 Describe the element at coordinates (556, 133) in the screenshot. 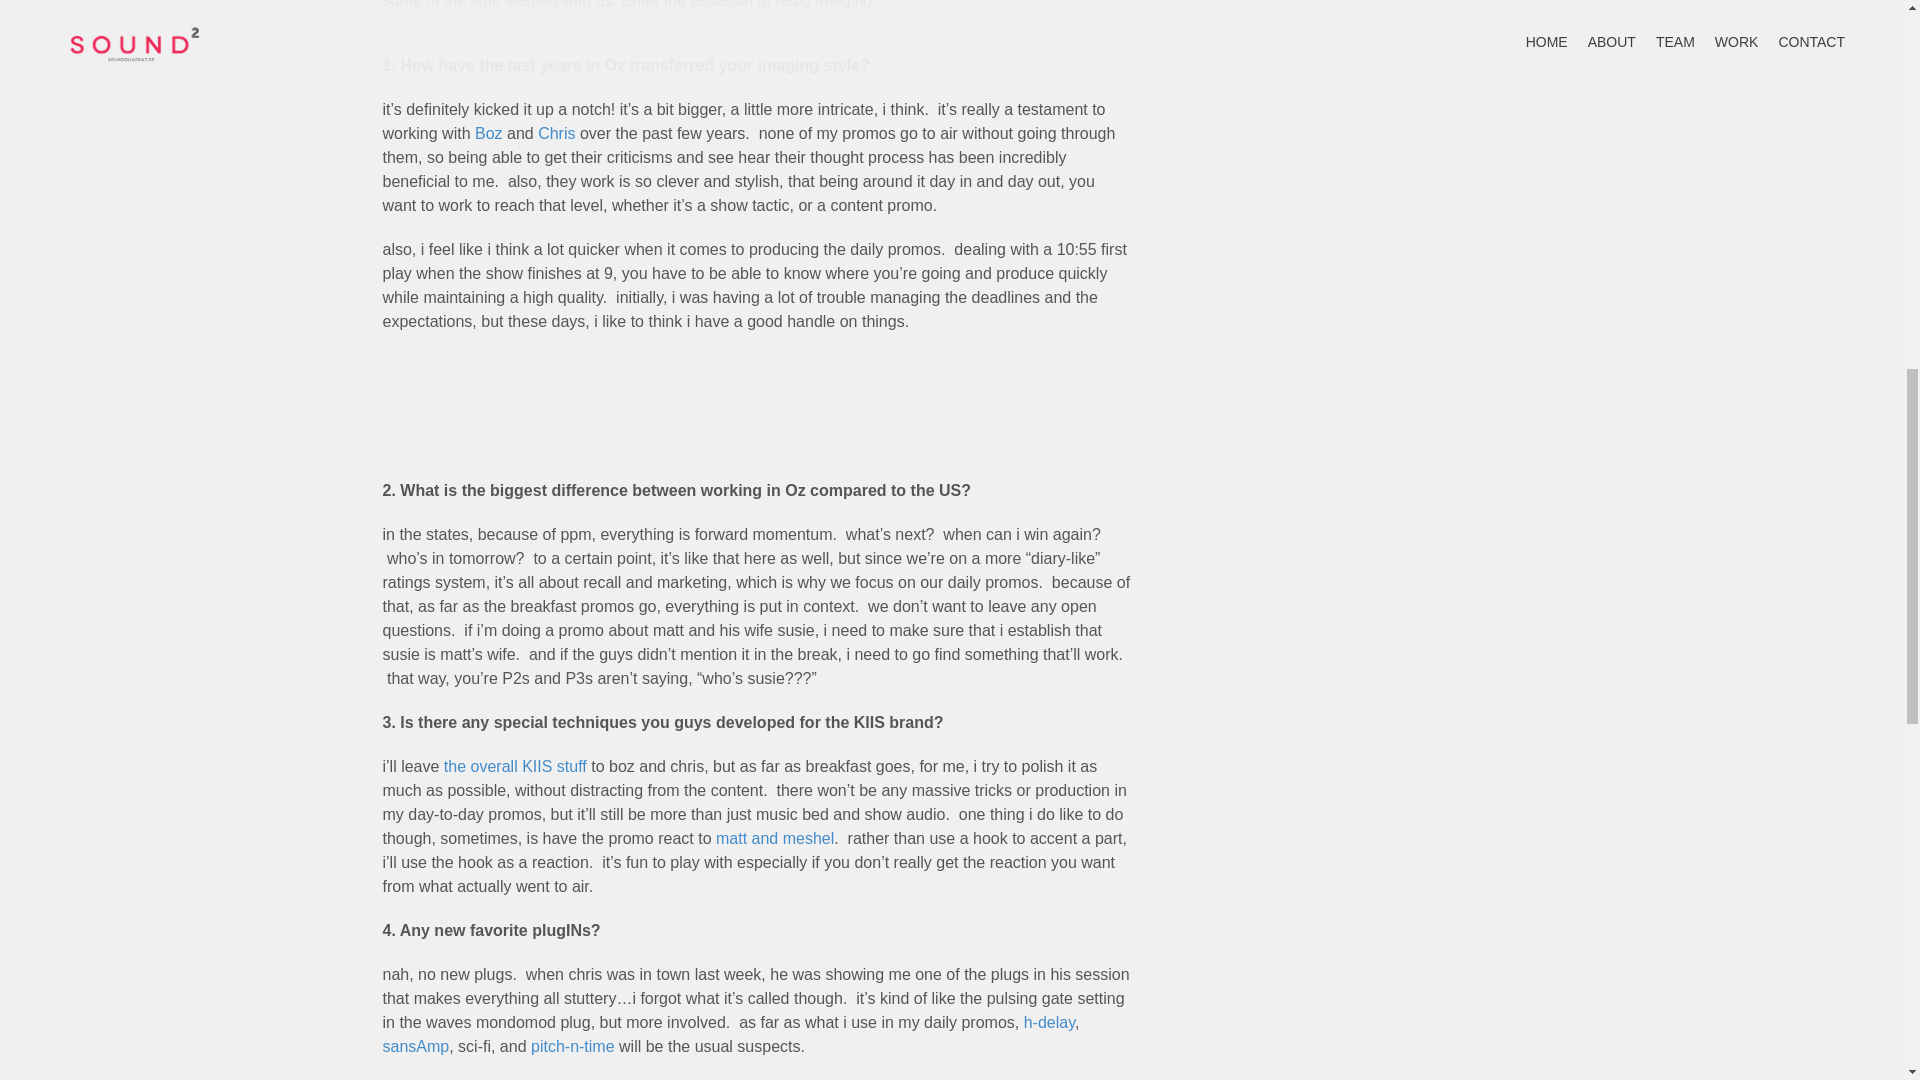

I see `Chris` at that location.